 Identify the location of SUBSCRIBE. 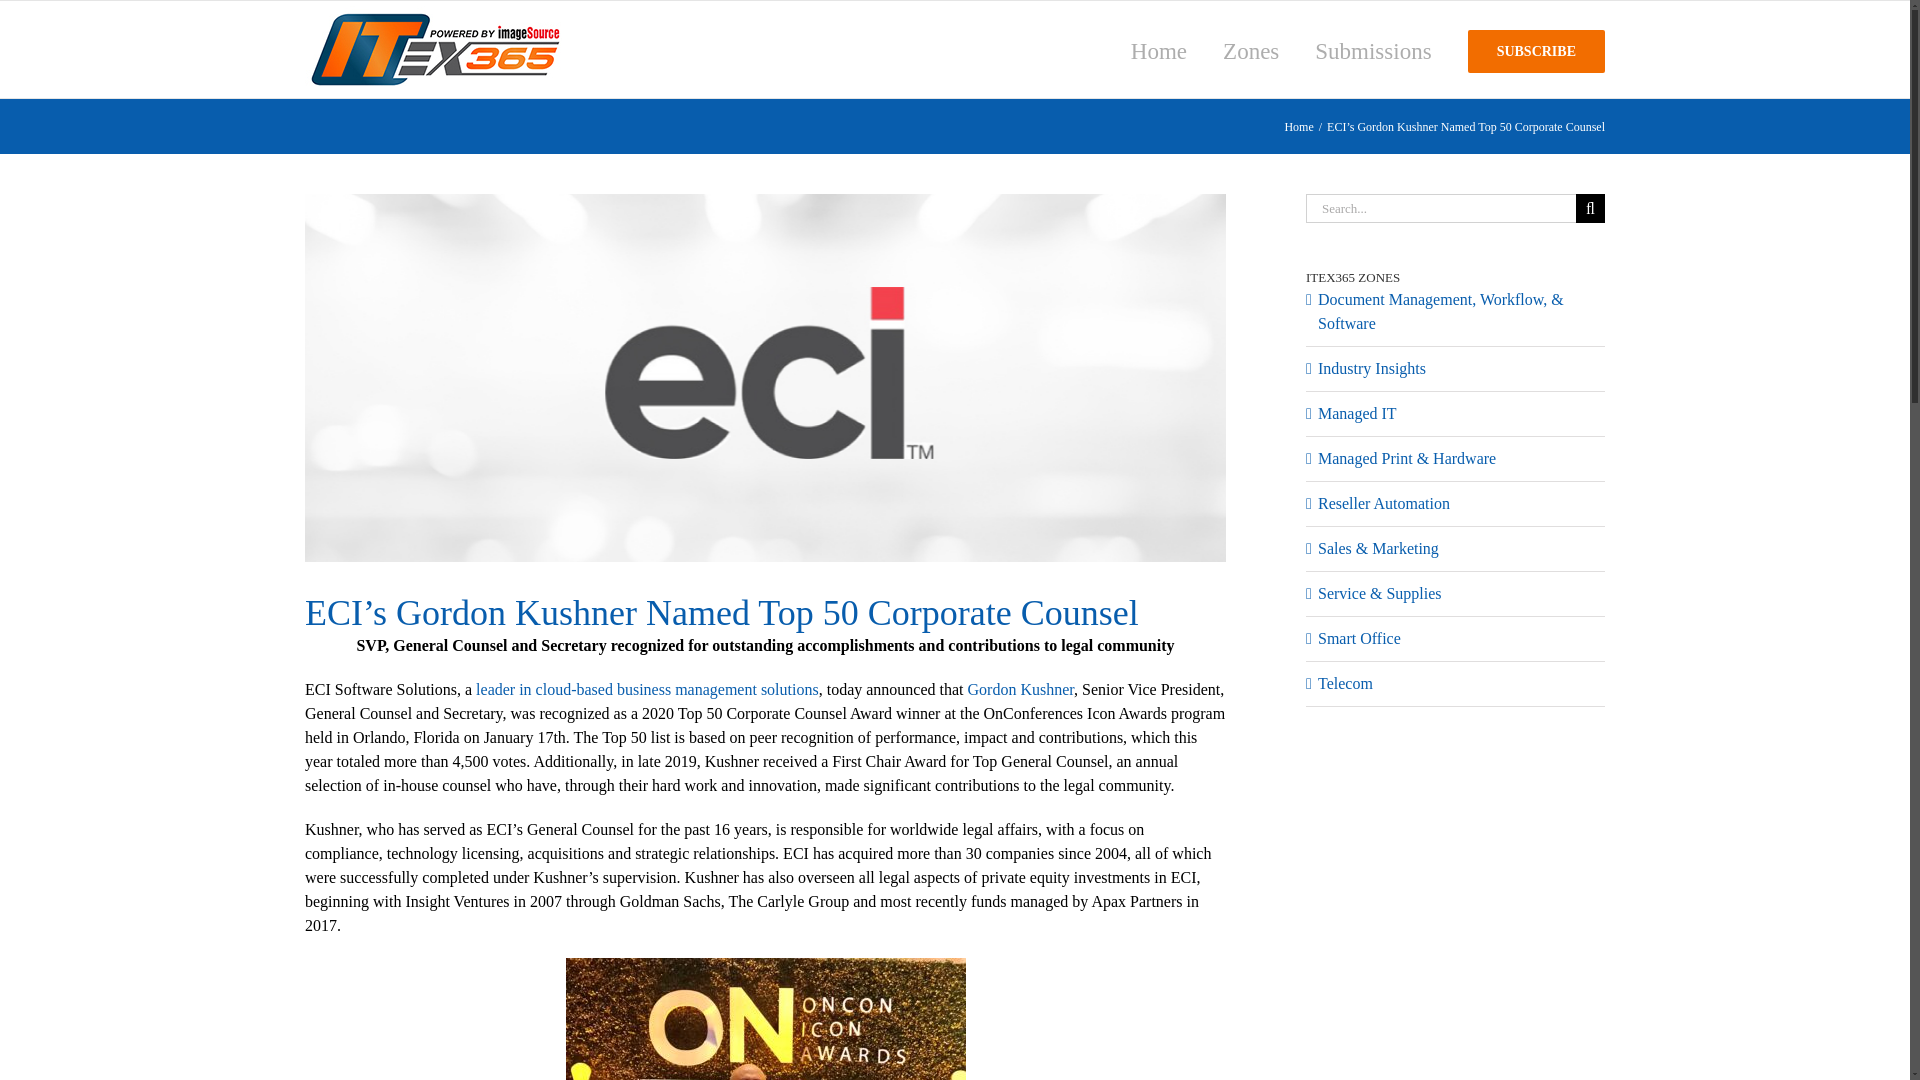
(1536, 50).